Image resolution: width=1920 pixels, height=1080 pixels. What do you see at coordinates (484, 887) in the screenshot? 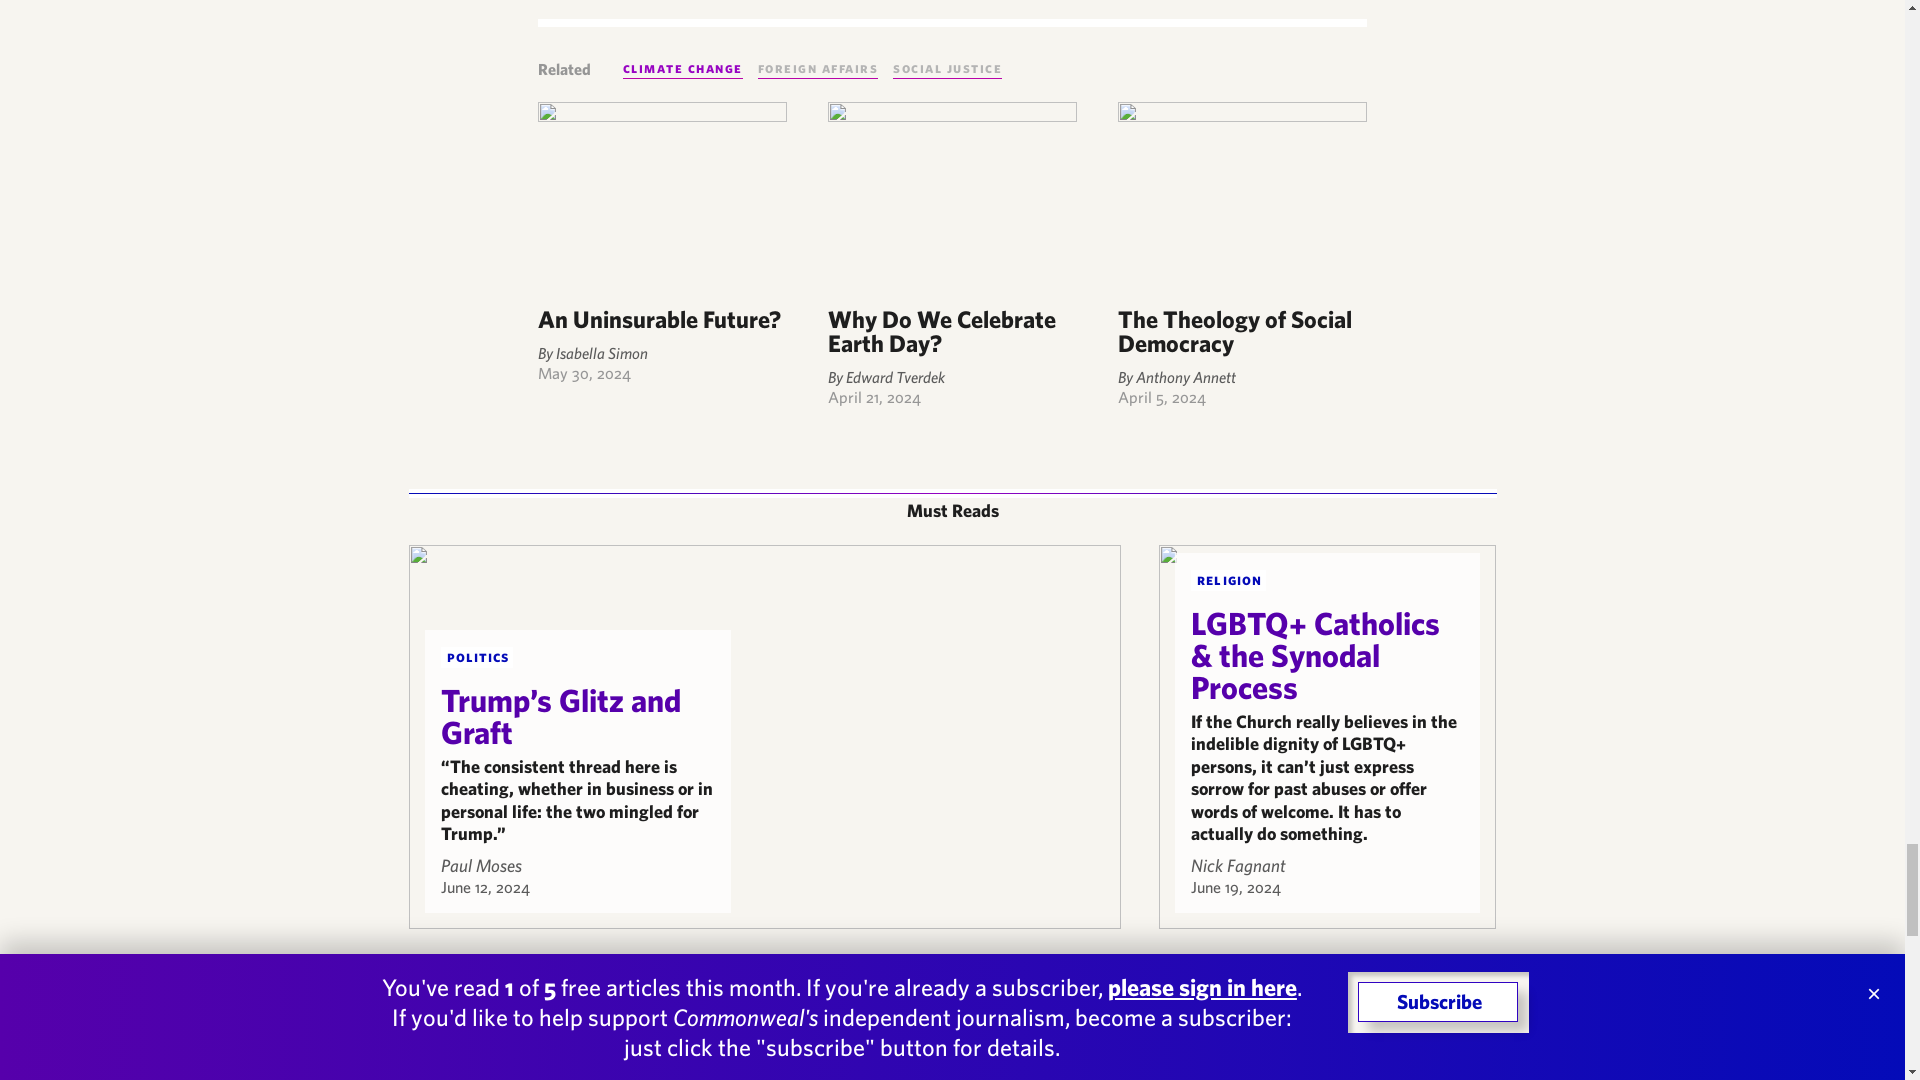
I see `Wednesday, June 12, 2024 - 10:53` at bounding box center [484, 887].